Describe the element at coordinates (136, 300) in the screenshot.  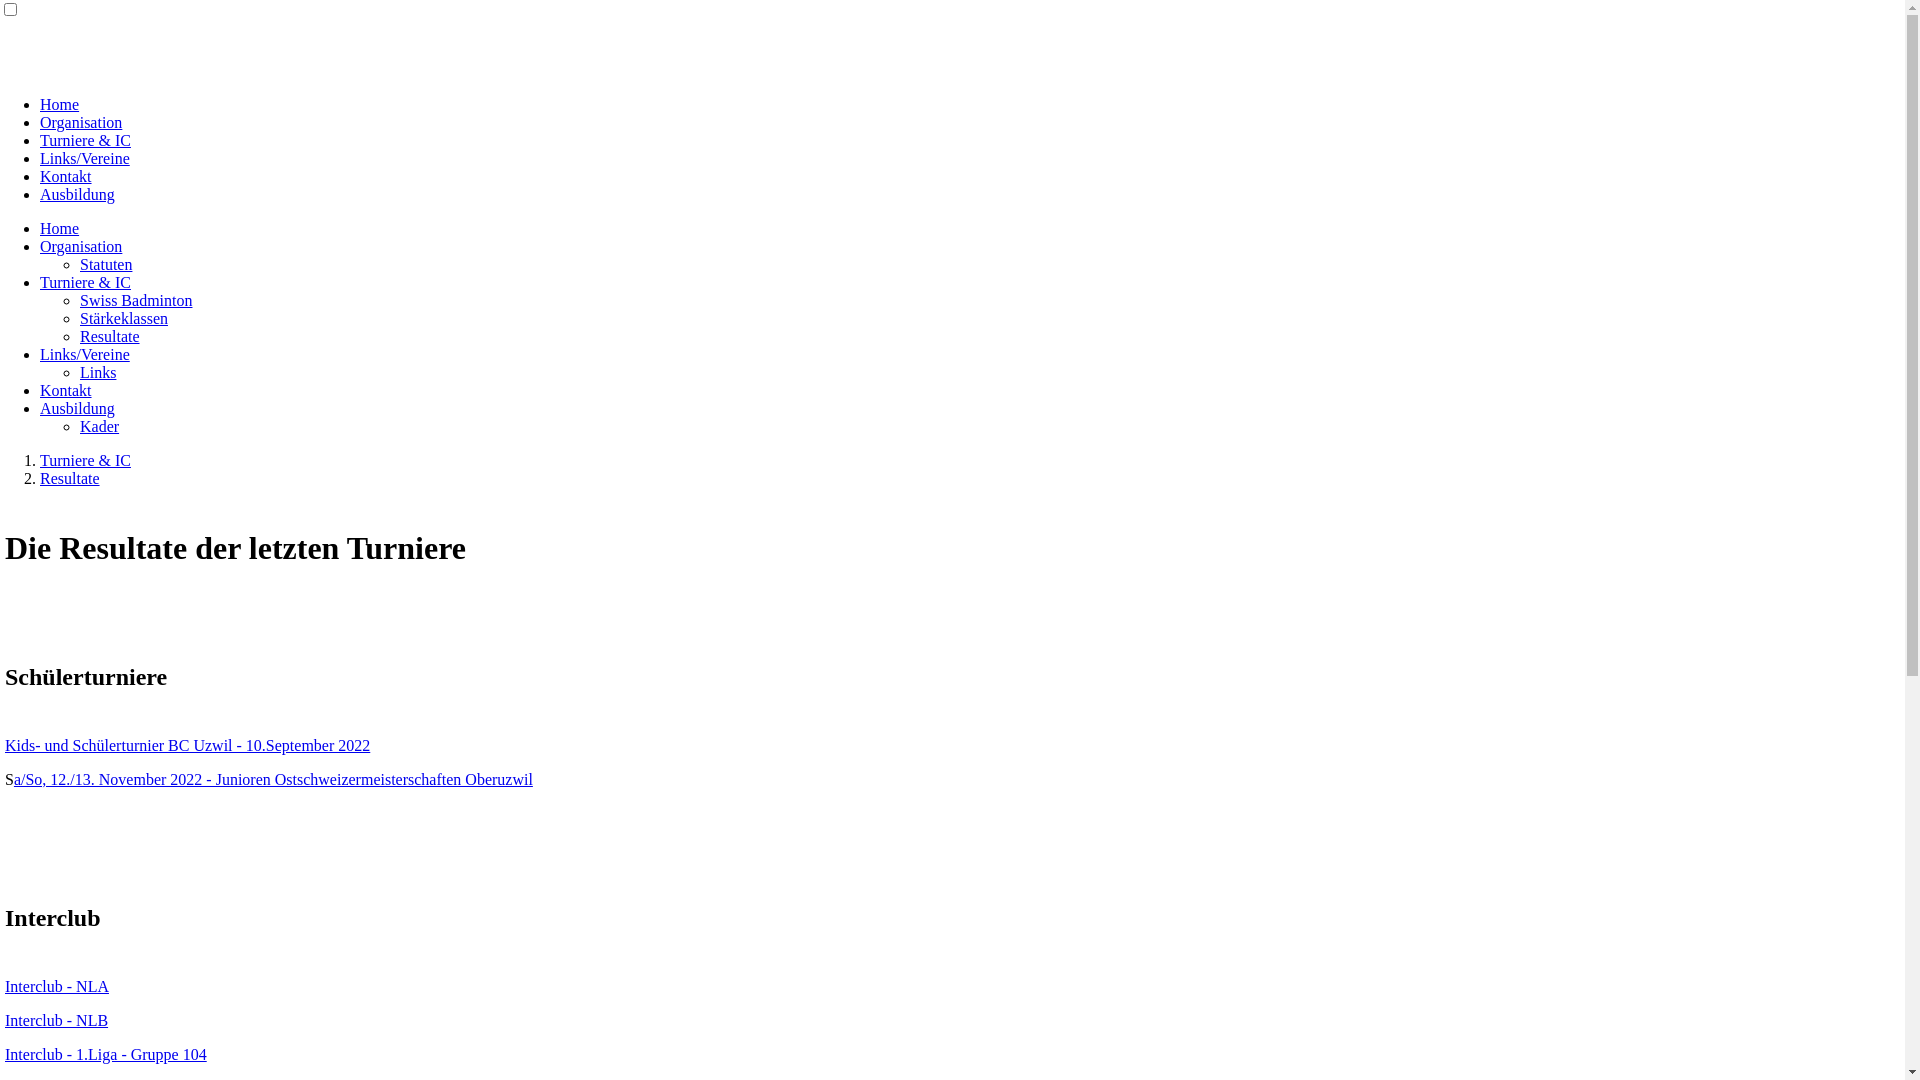
I see `Swiss Badminton` at that location.